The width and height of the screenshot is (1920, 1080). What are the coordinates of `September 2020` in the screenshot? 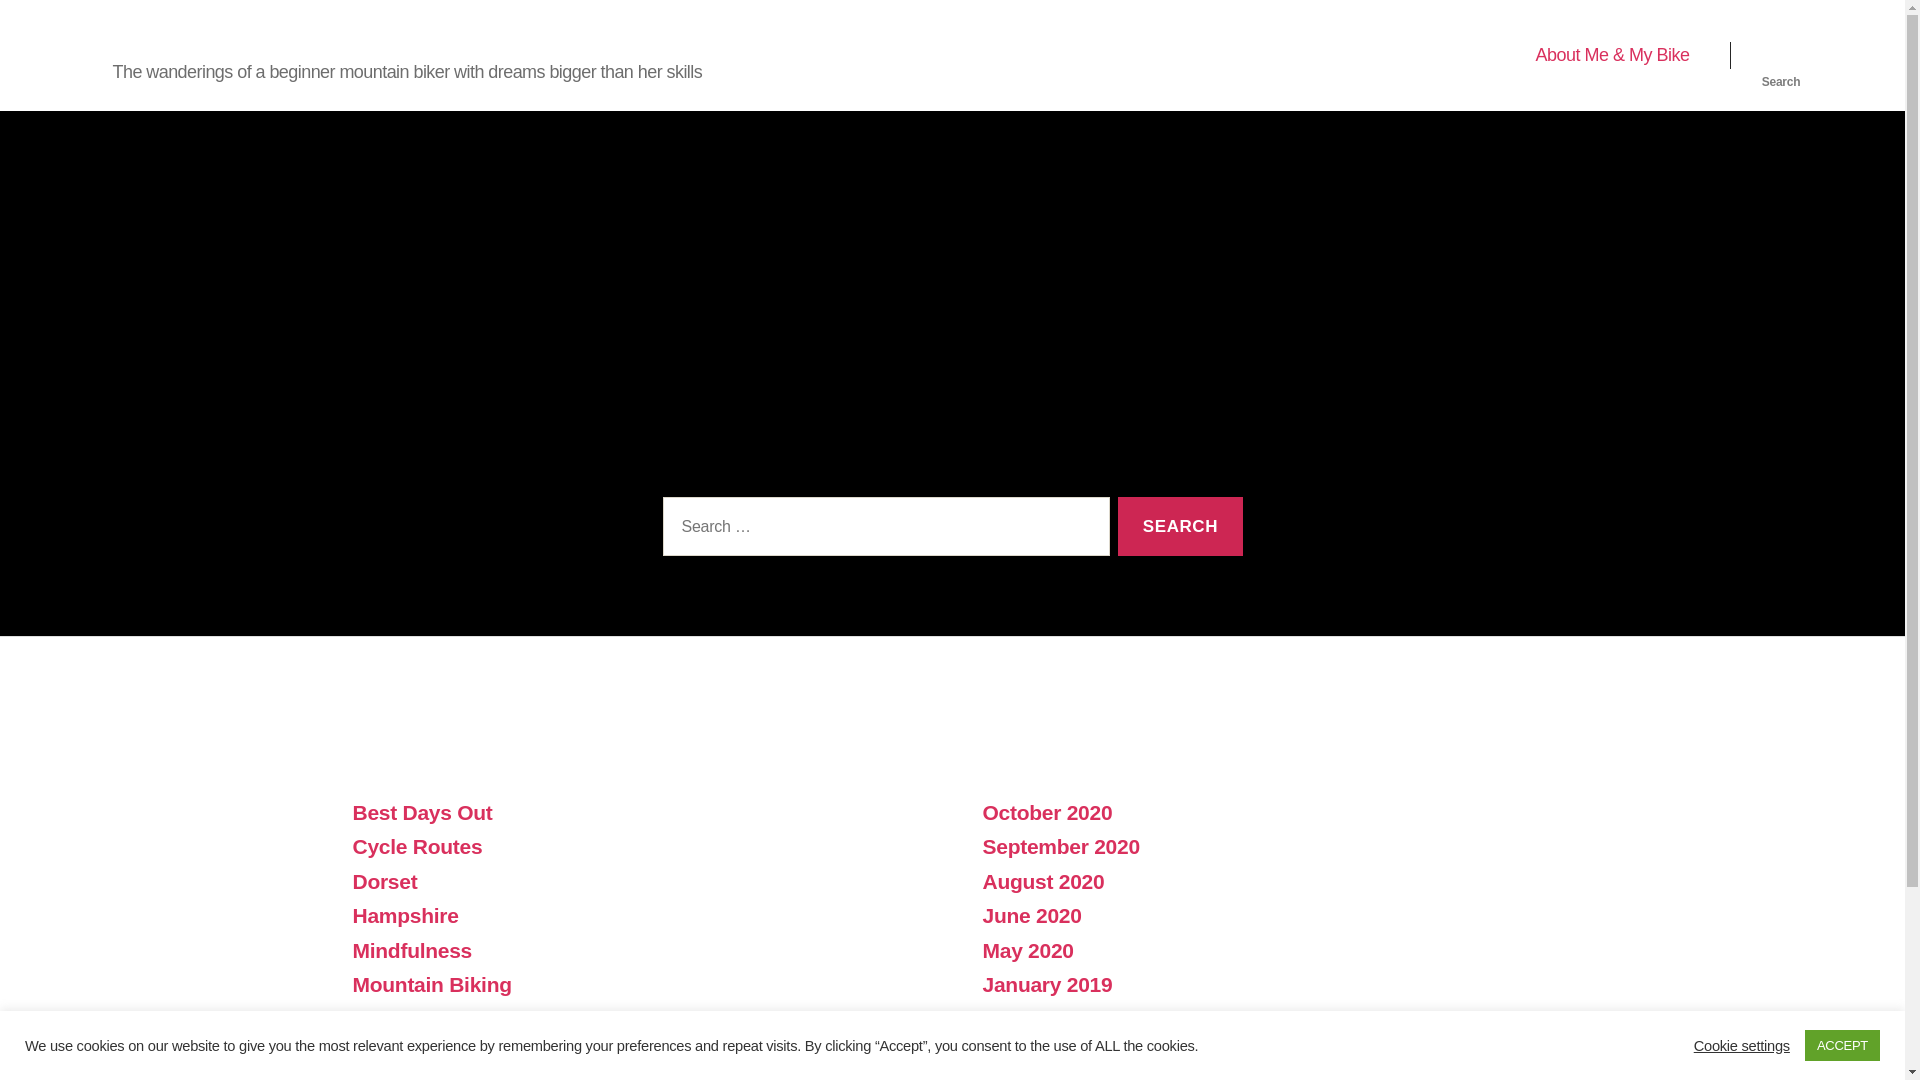 It's located at (1060, 846).